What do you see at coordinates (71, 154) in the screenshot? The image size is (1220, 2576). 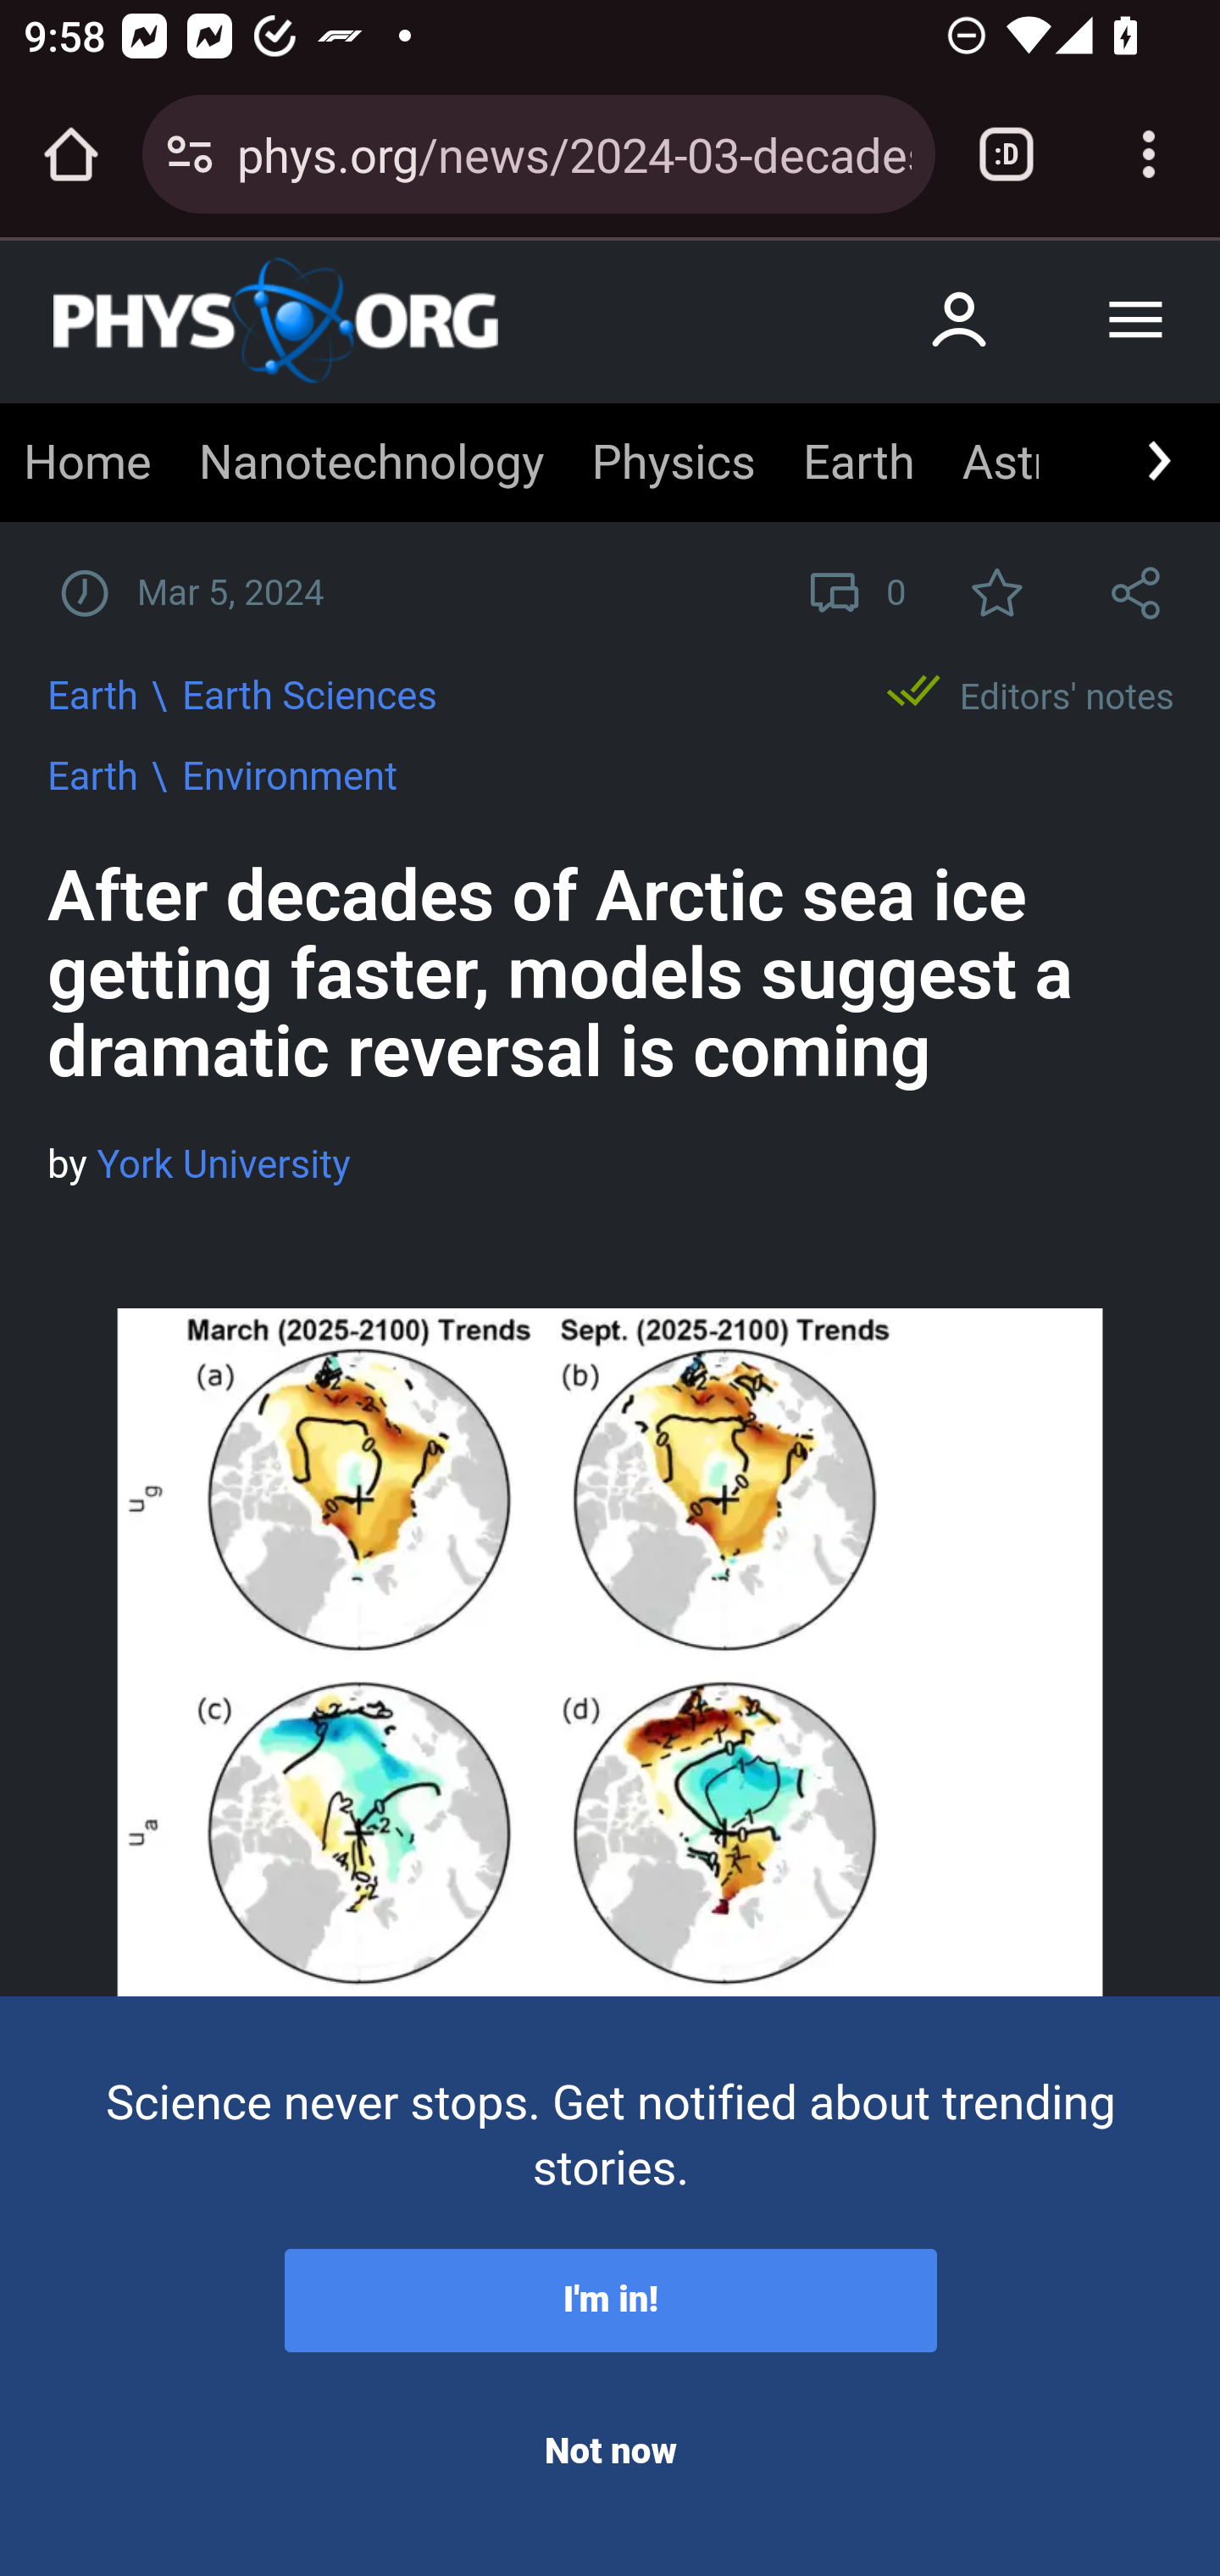 I see `Open the home page` at bounding box center [71, 154].